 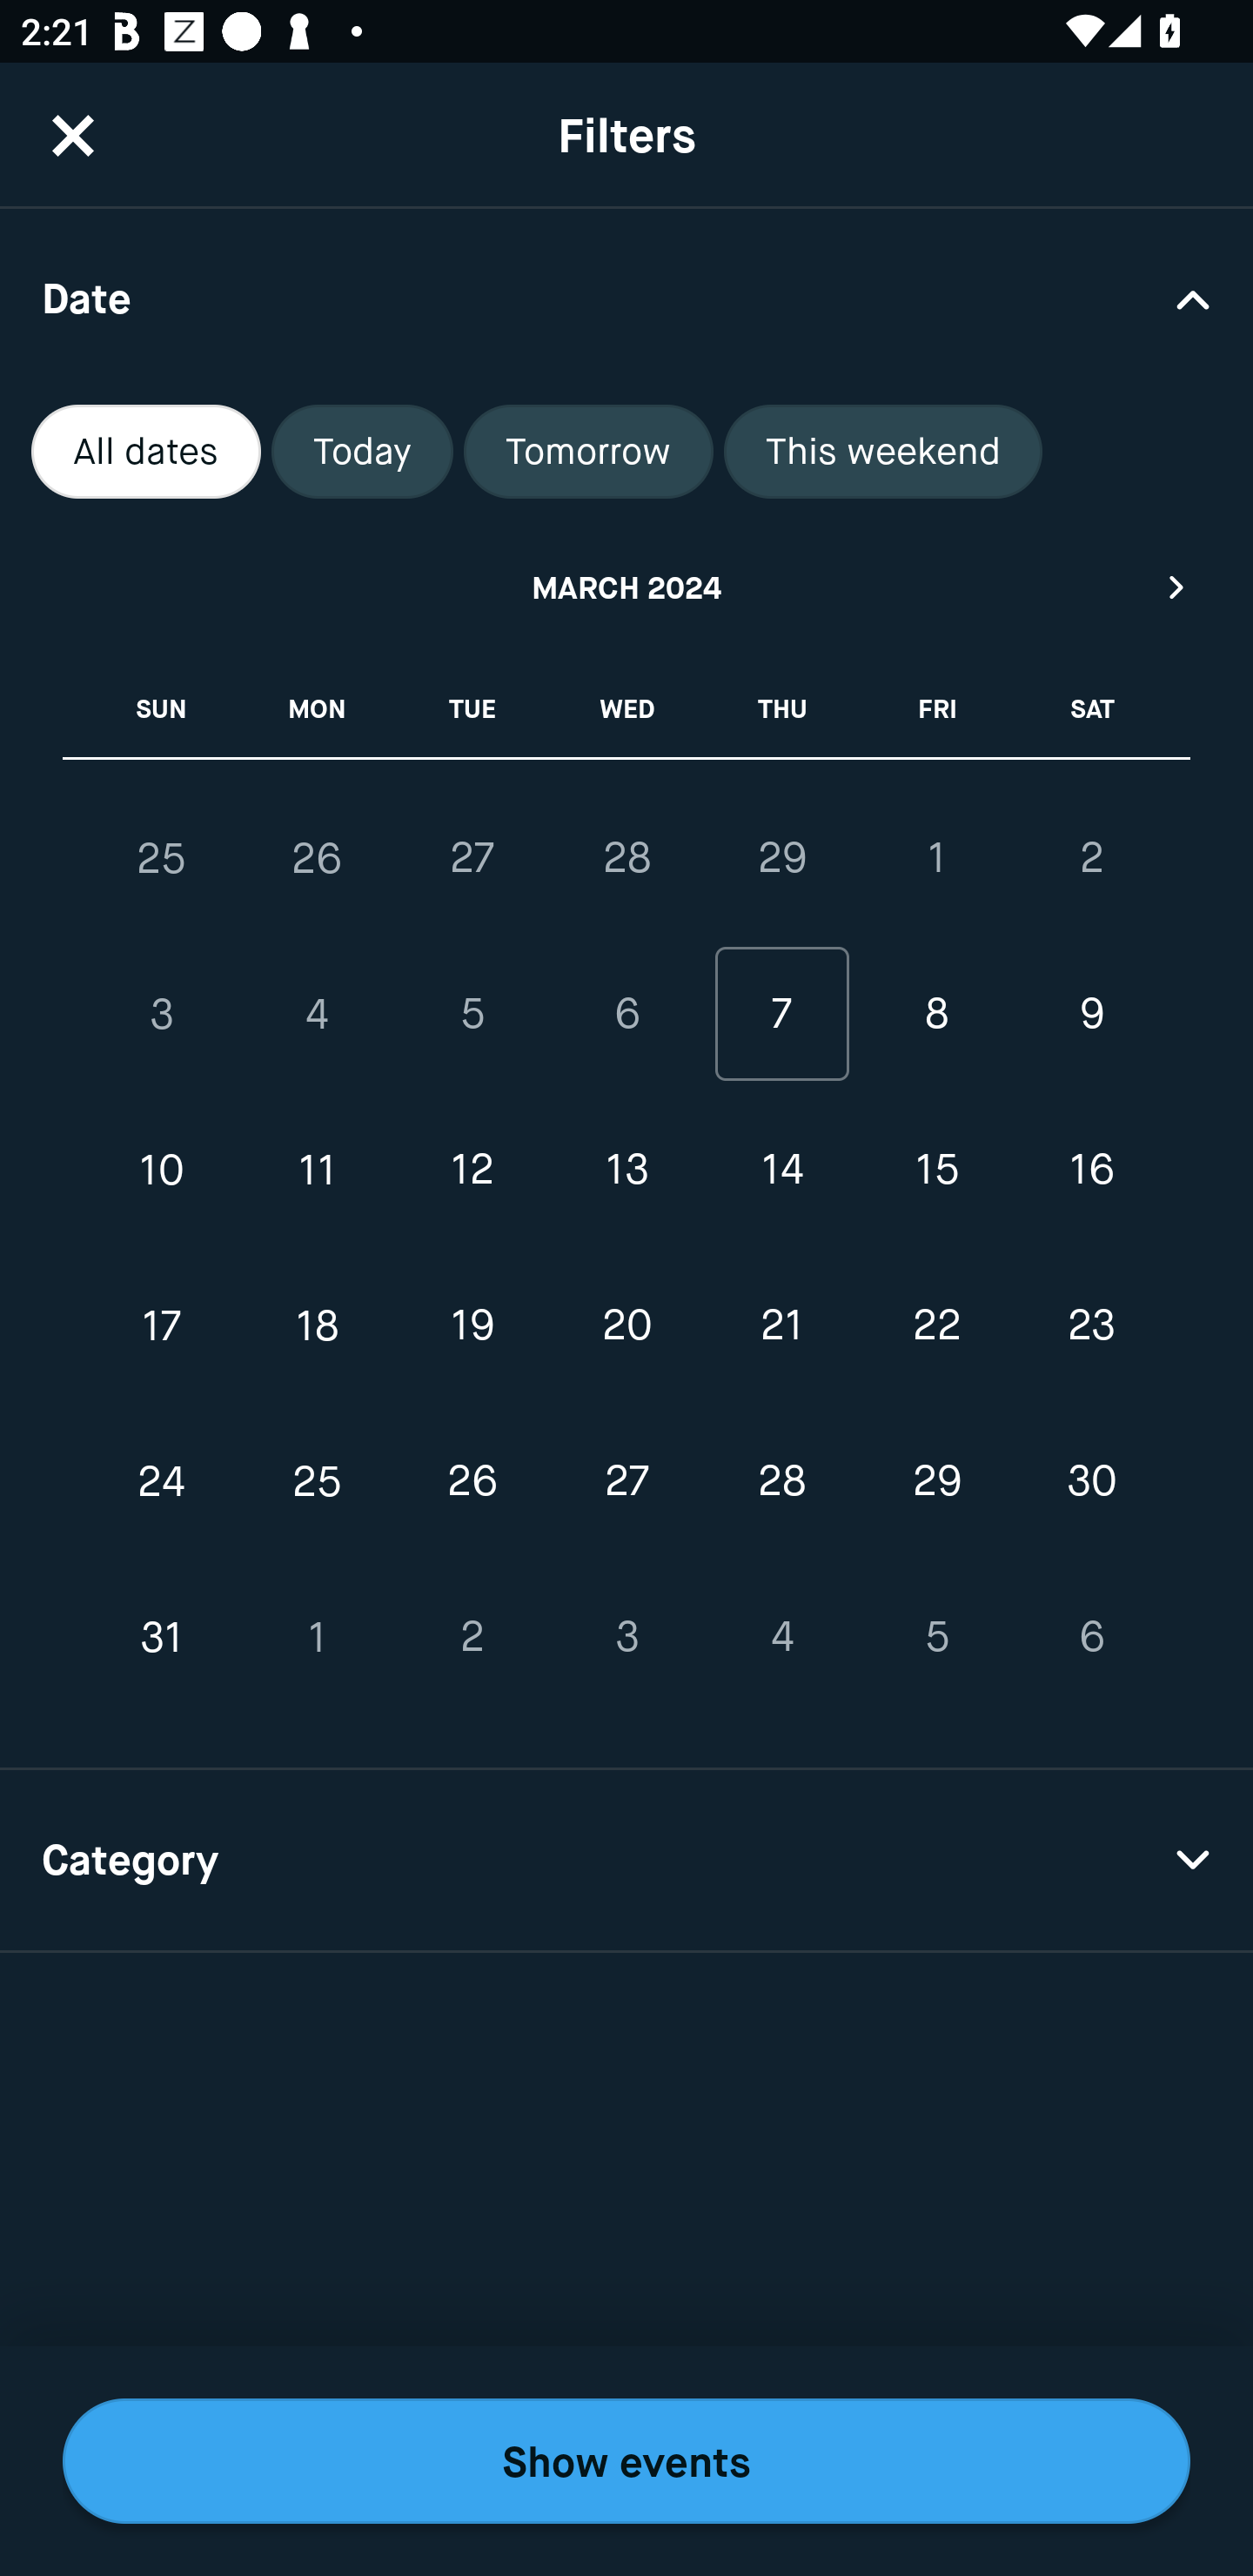 What do you see at coordinates (317, 1170) in the screenshot?
I see `11` at bounding box center [317, 1170].